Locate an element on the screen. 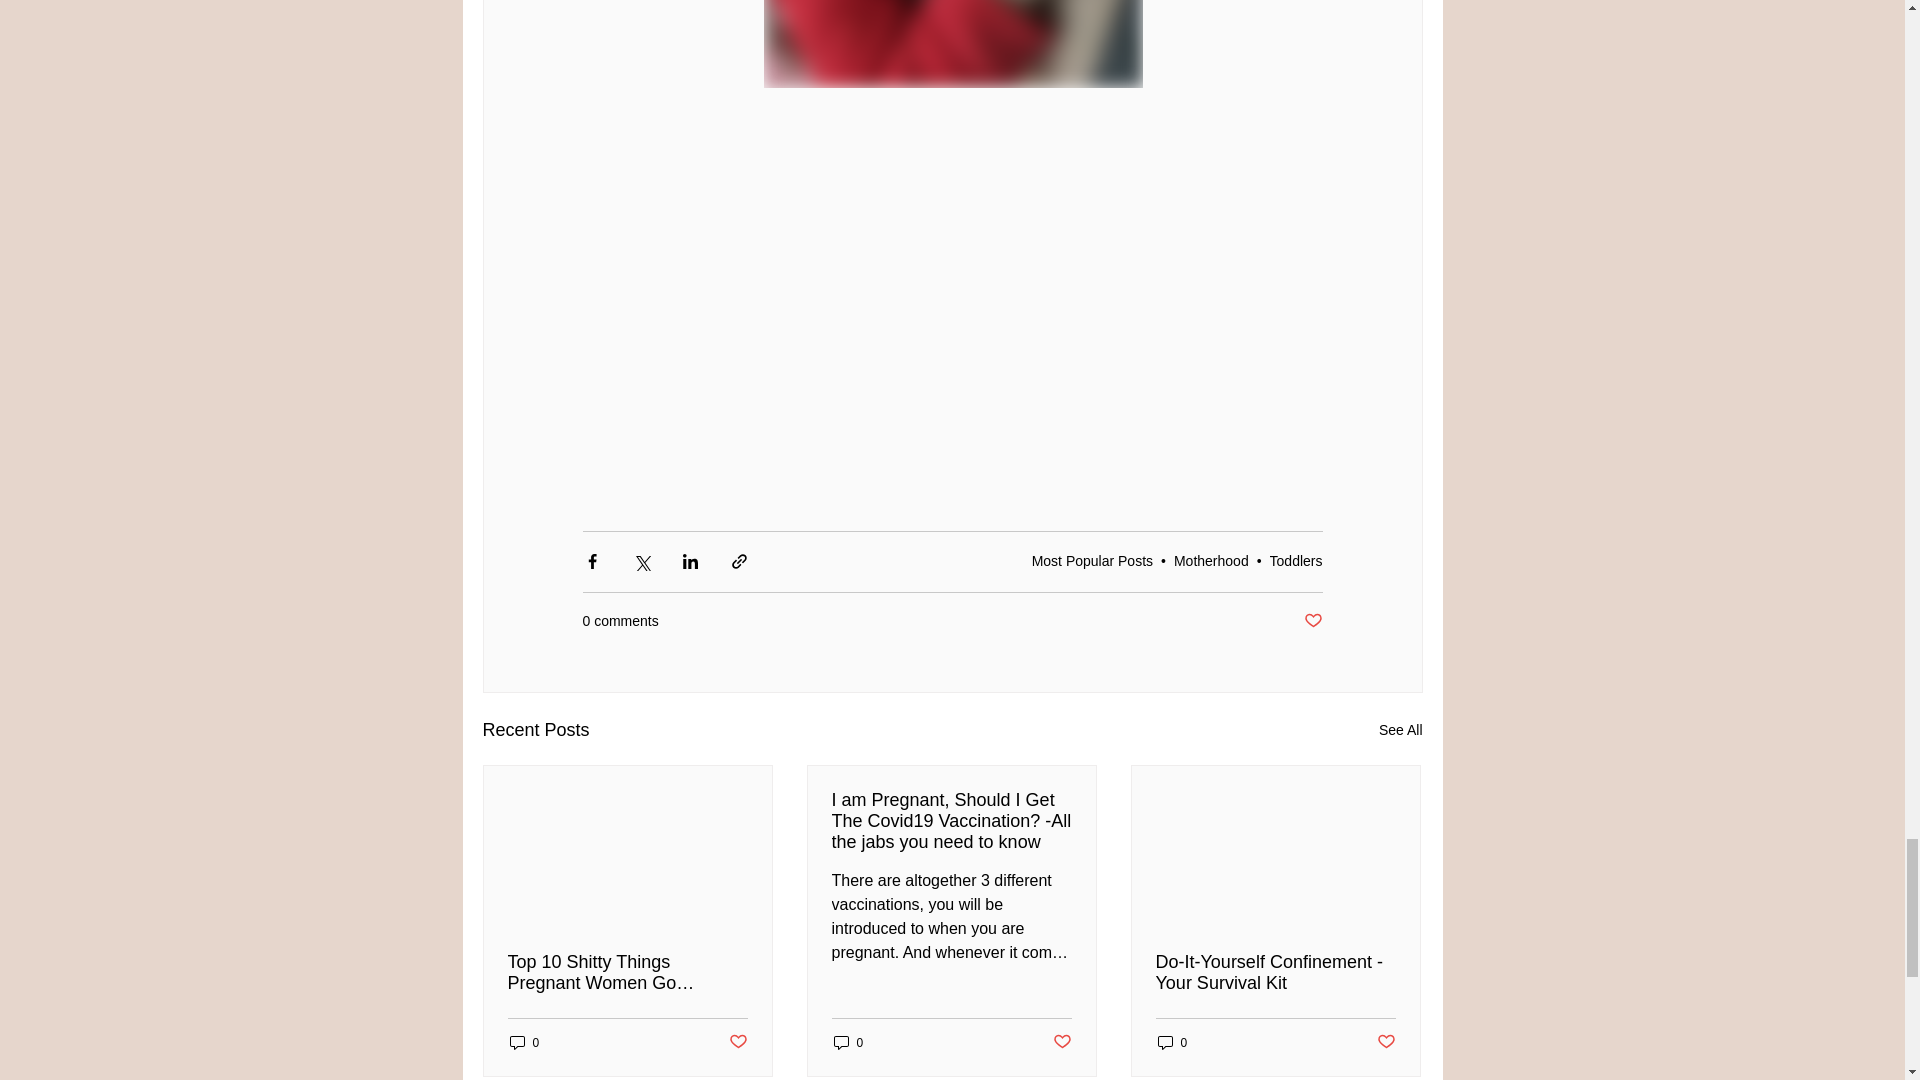  0 is located at coordinates (1172, 1042).